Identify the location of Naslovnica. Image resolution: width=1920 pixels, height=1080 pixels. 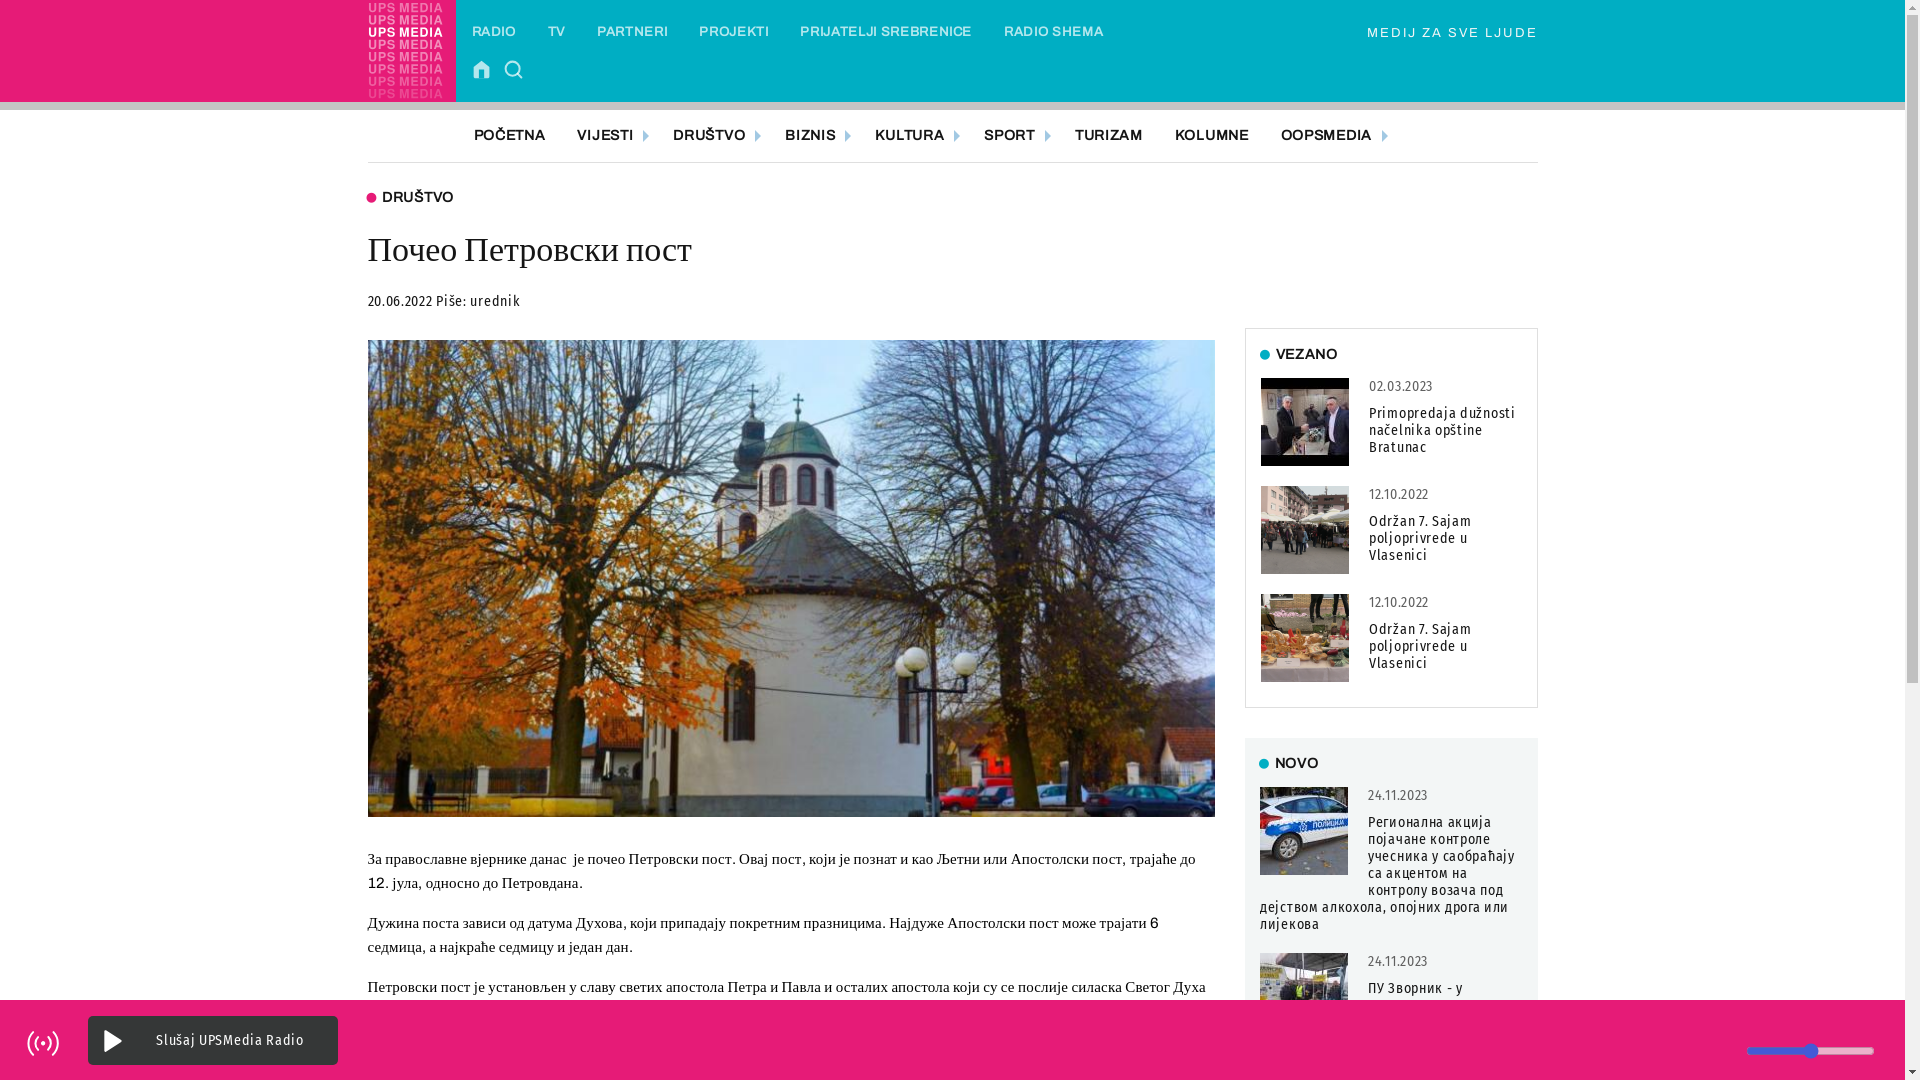
(486, 68).